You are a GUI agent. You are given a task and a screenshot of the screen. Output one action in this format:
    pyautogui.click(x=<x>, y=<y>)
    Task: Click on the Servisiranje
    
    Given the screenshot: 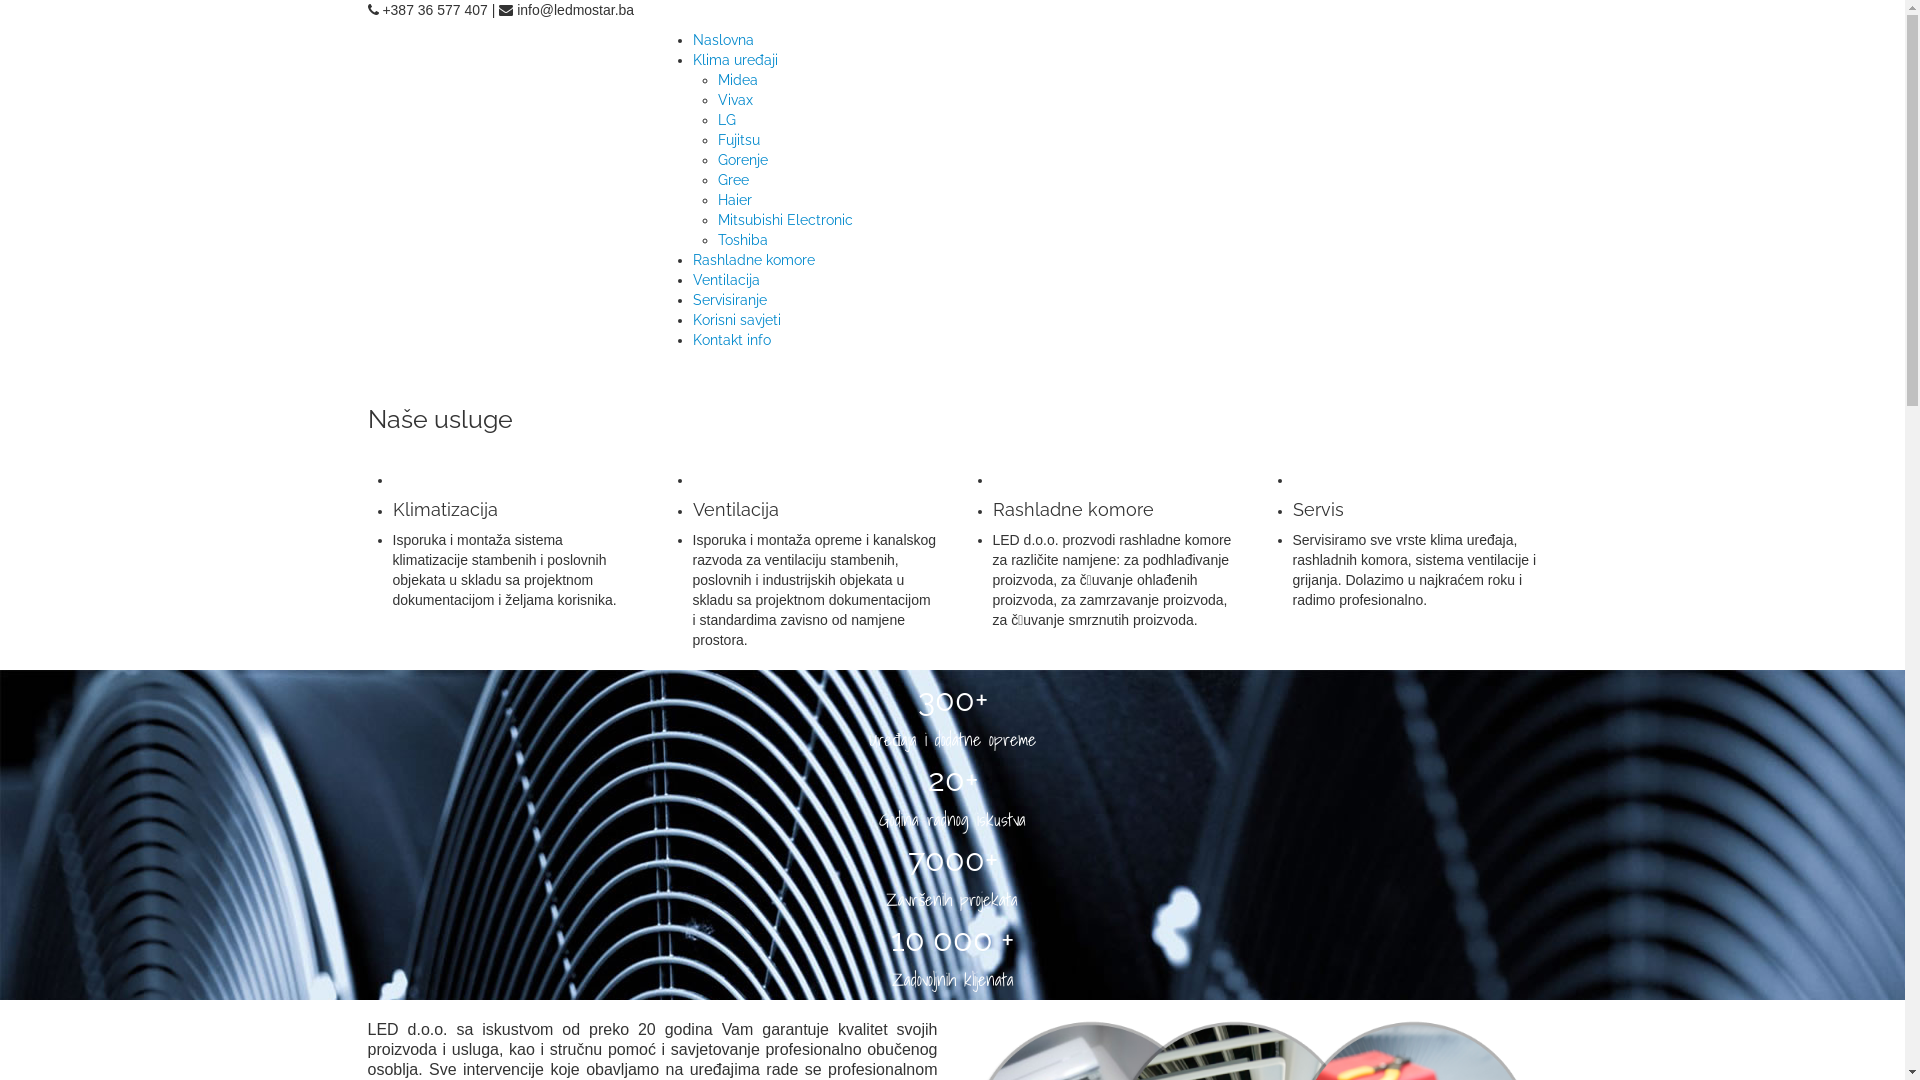 What is the action you would take?
    pyautogui.click(x=729, y=300)
    